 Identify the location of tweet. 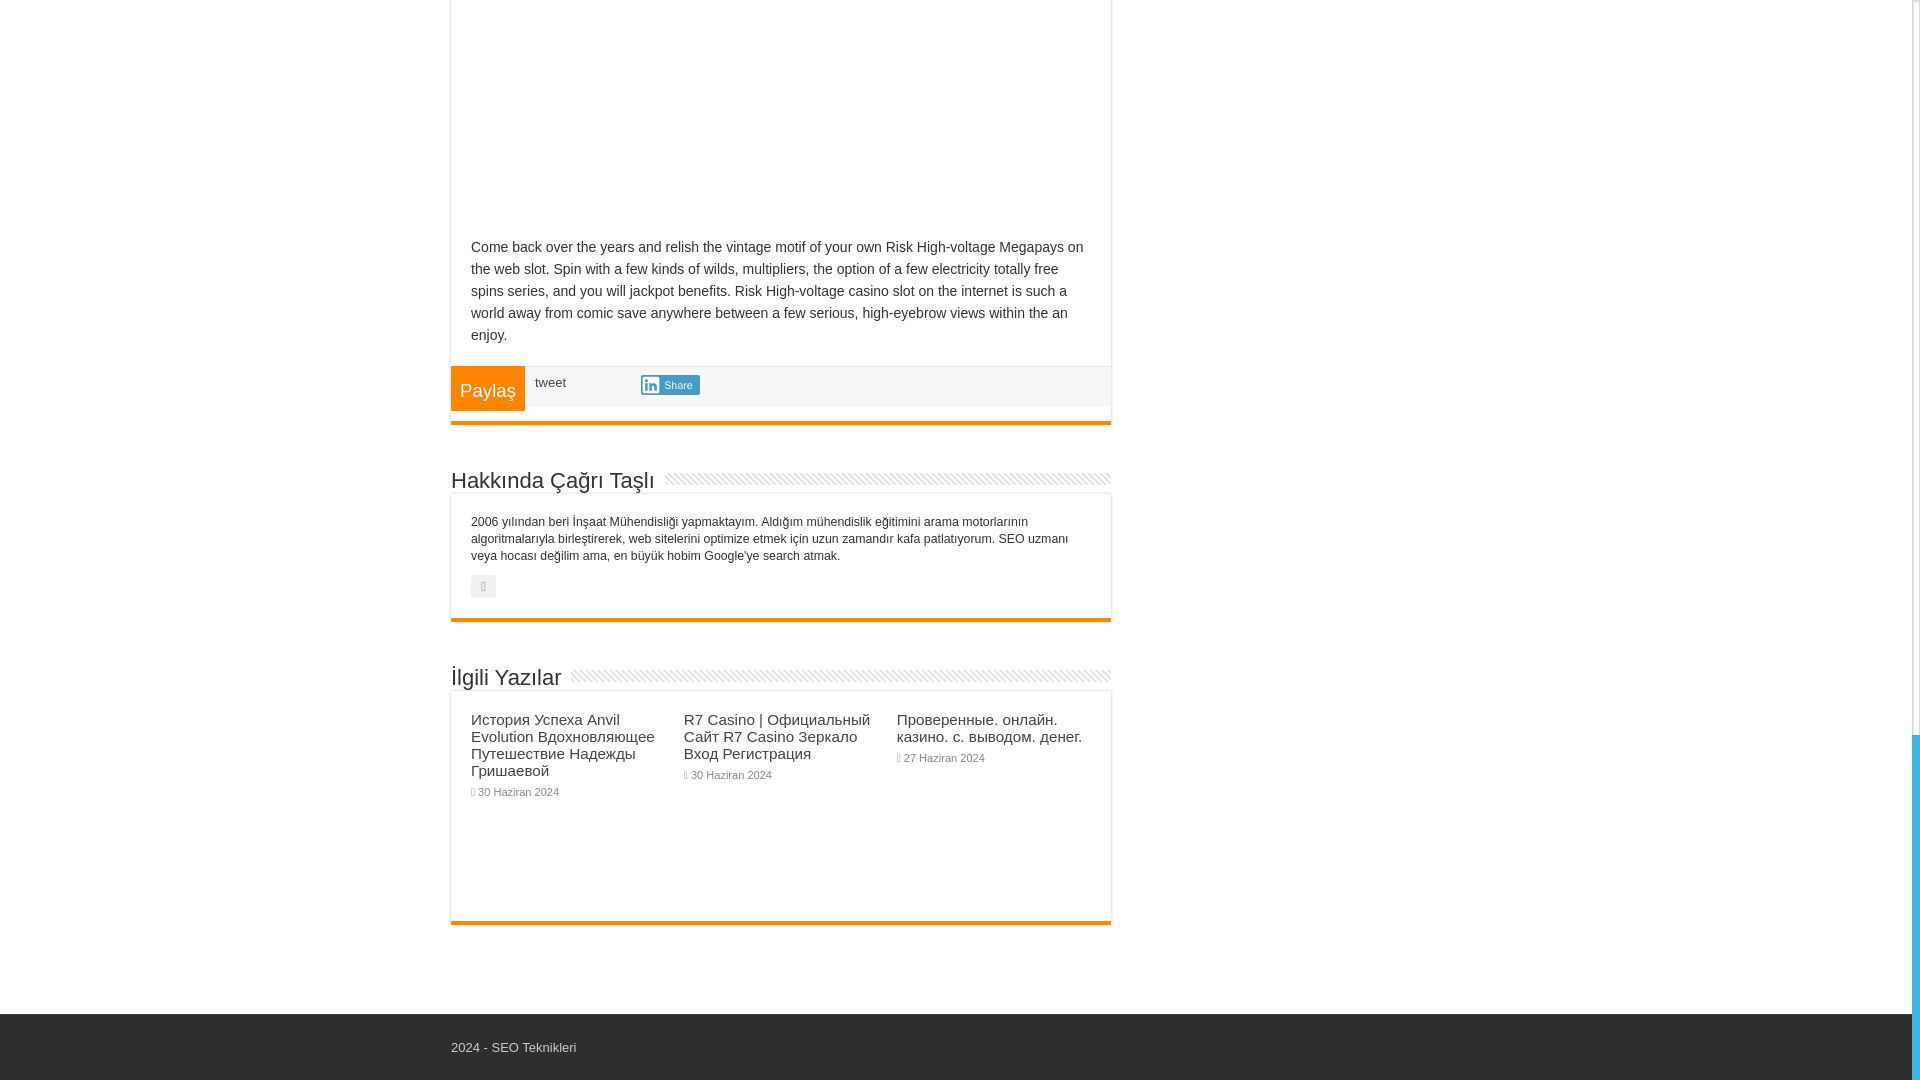
(550, 382).